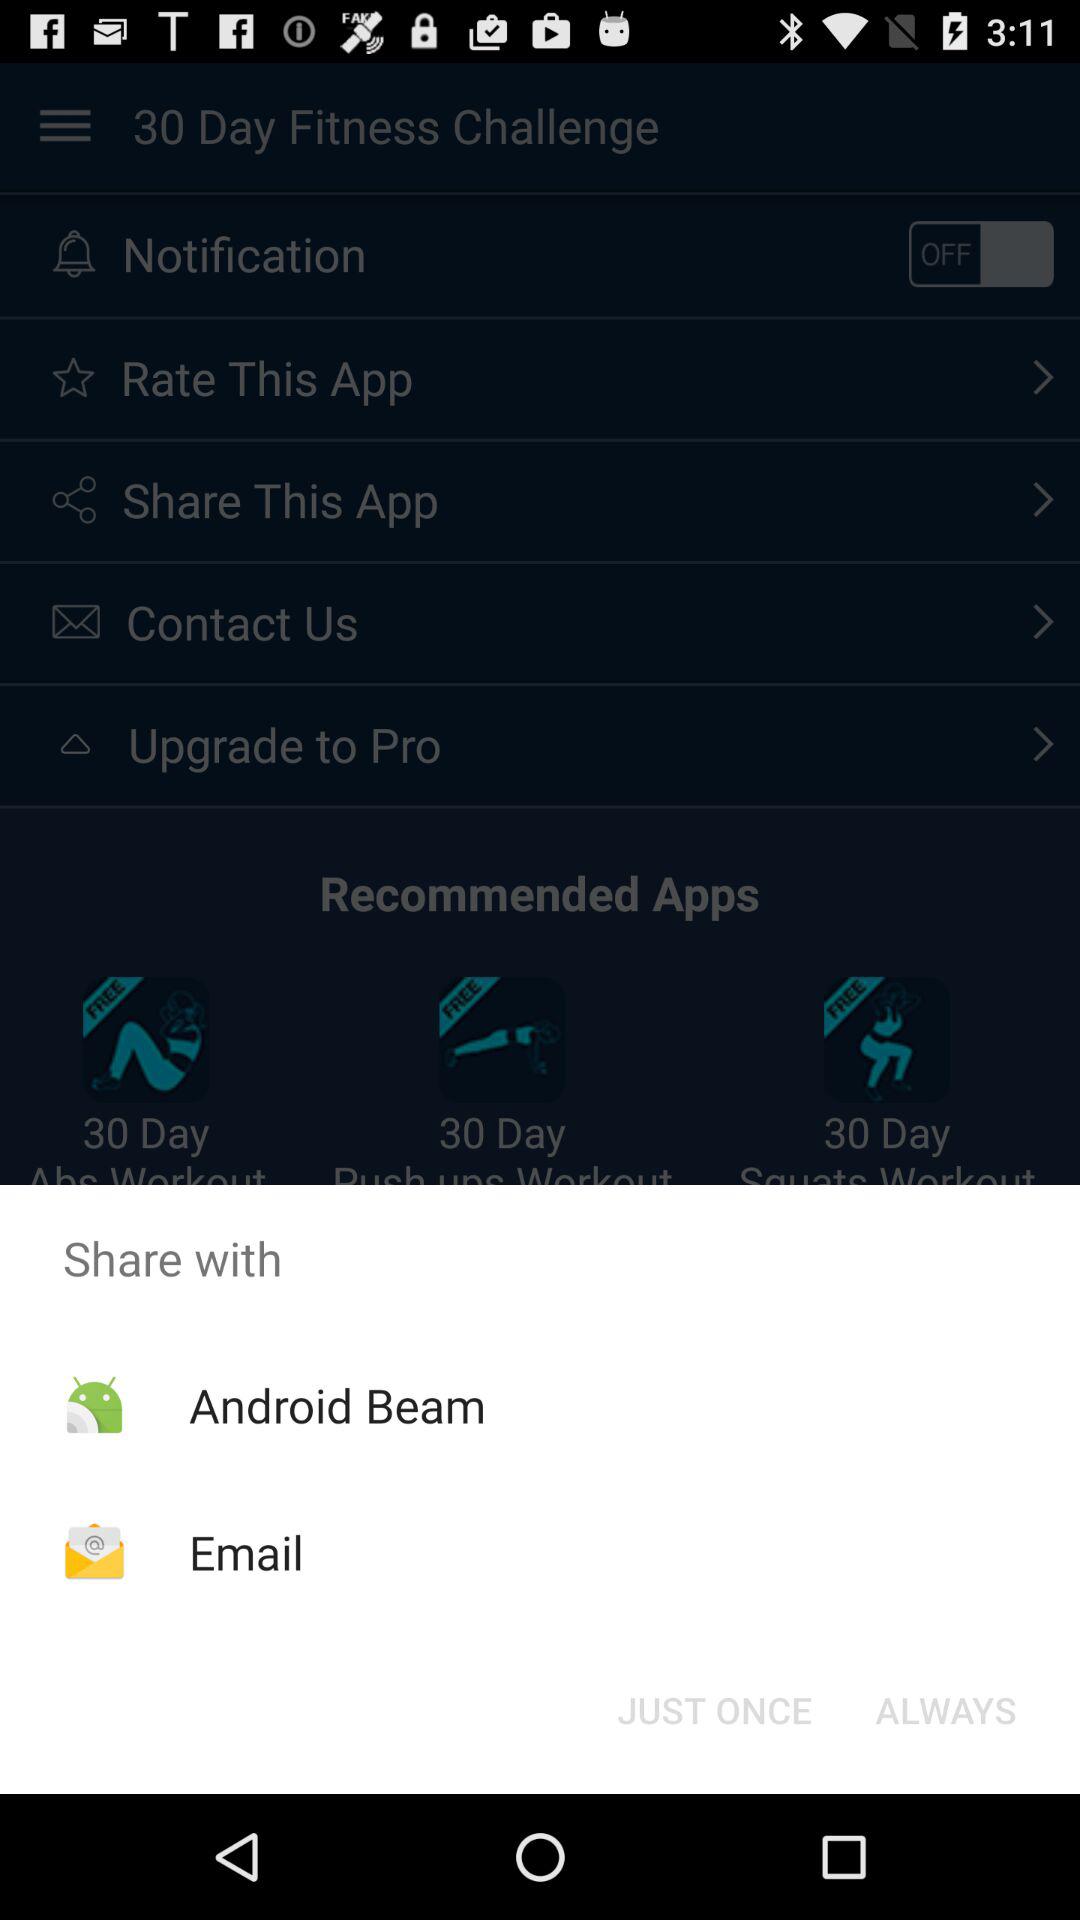 The height and width of the screenshot is (1920, 1080). What do you see at coordinates (246, 1552) in the screenshot?
I see `tap email app` at bounding box center [246, 1552].